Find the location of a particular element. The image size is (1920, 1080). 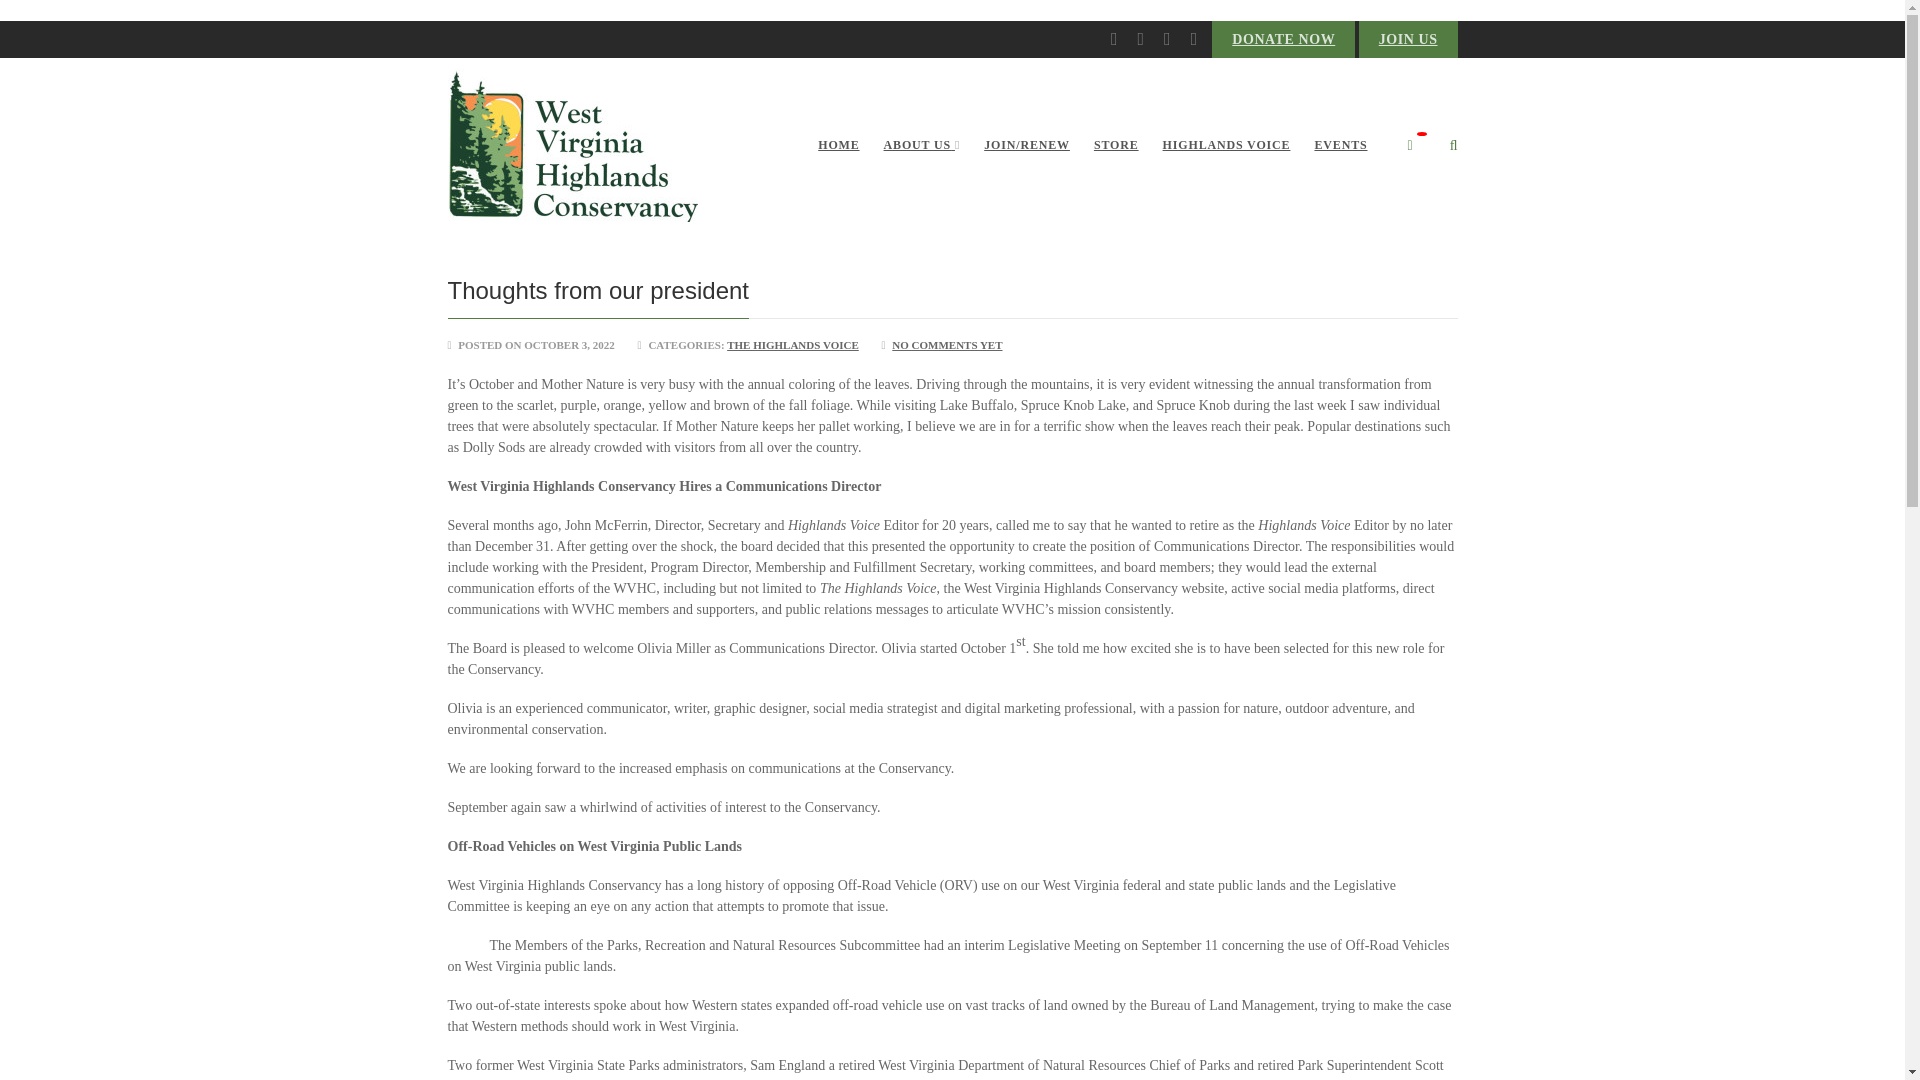

THE HIGHLANDS VOICE is located at coordinates (792, 345).